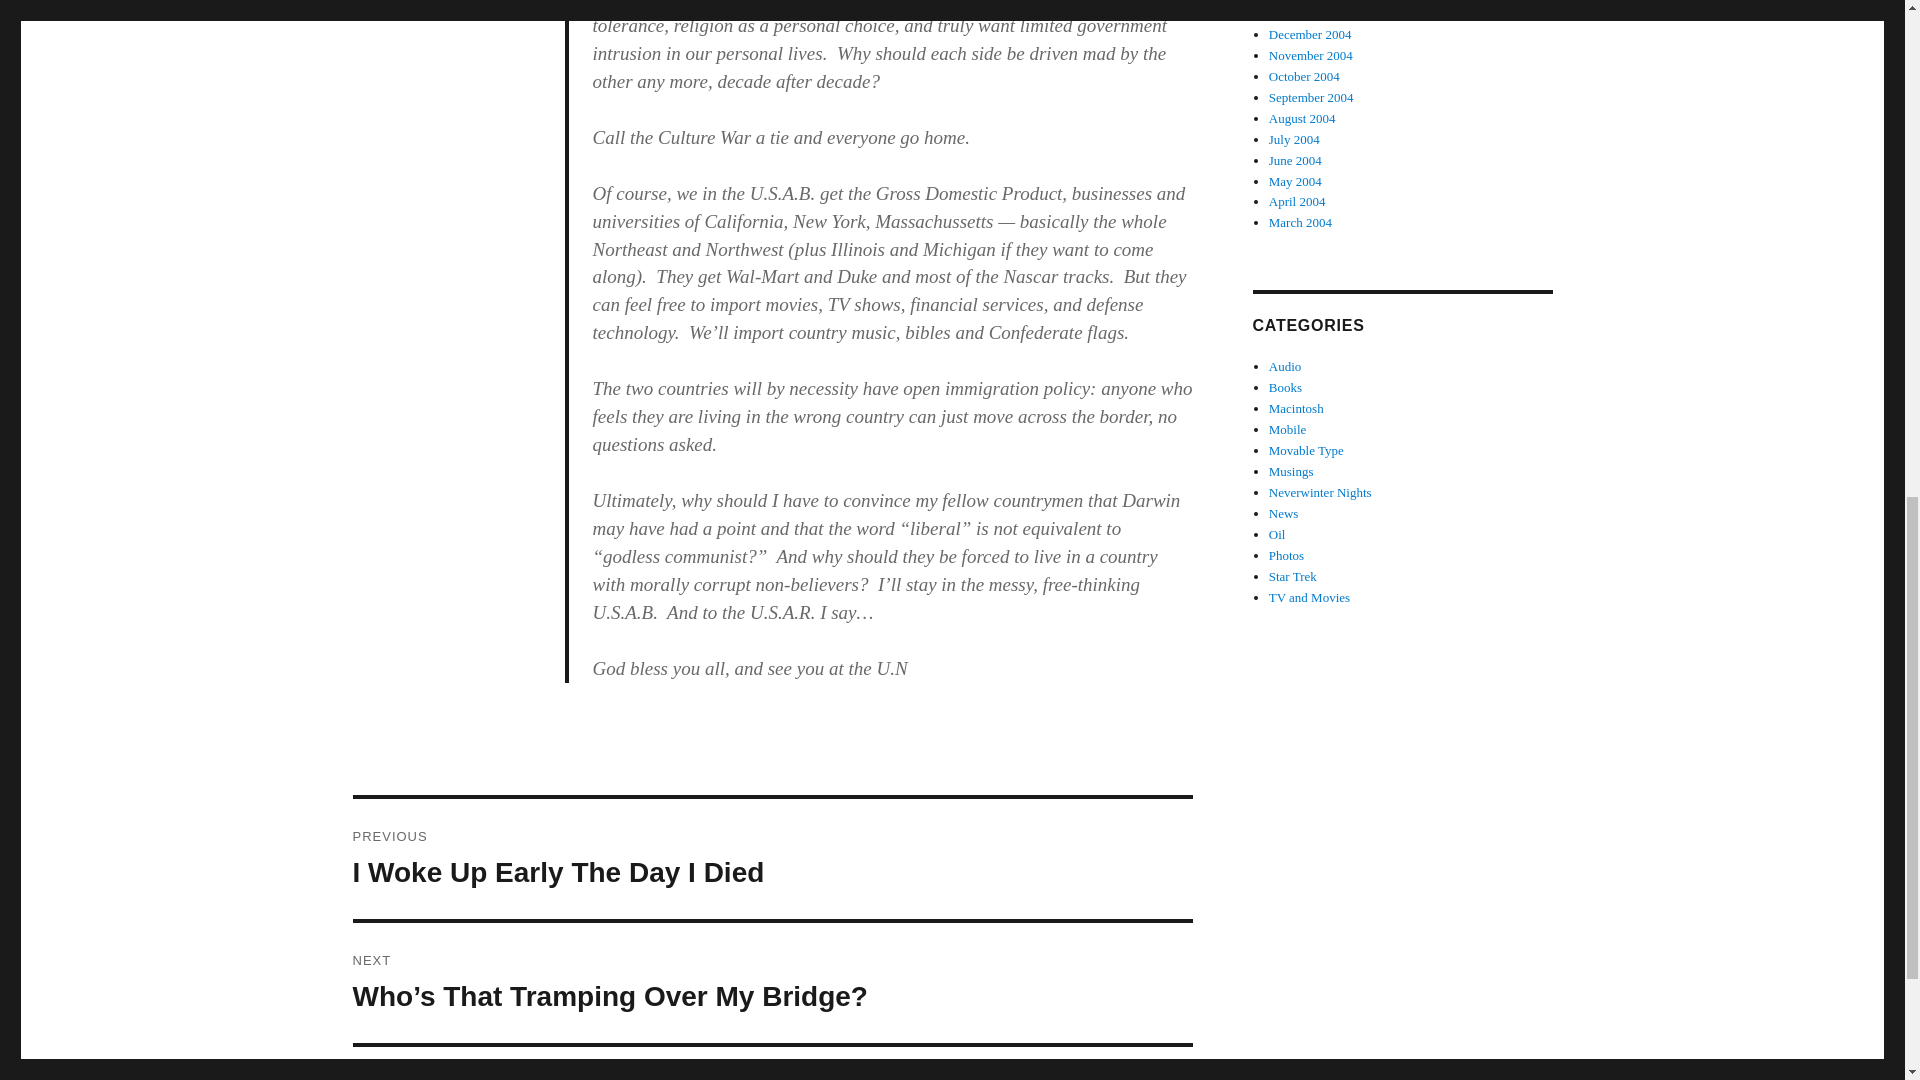  What do you see at coordinates (1311, 96) in the screenshot?
I see `September 2004` at bounding box center [1311, 96].